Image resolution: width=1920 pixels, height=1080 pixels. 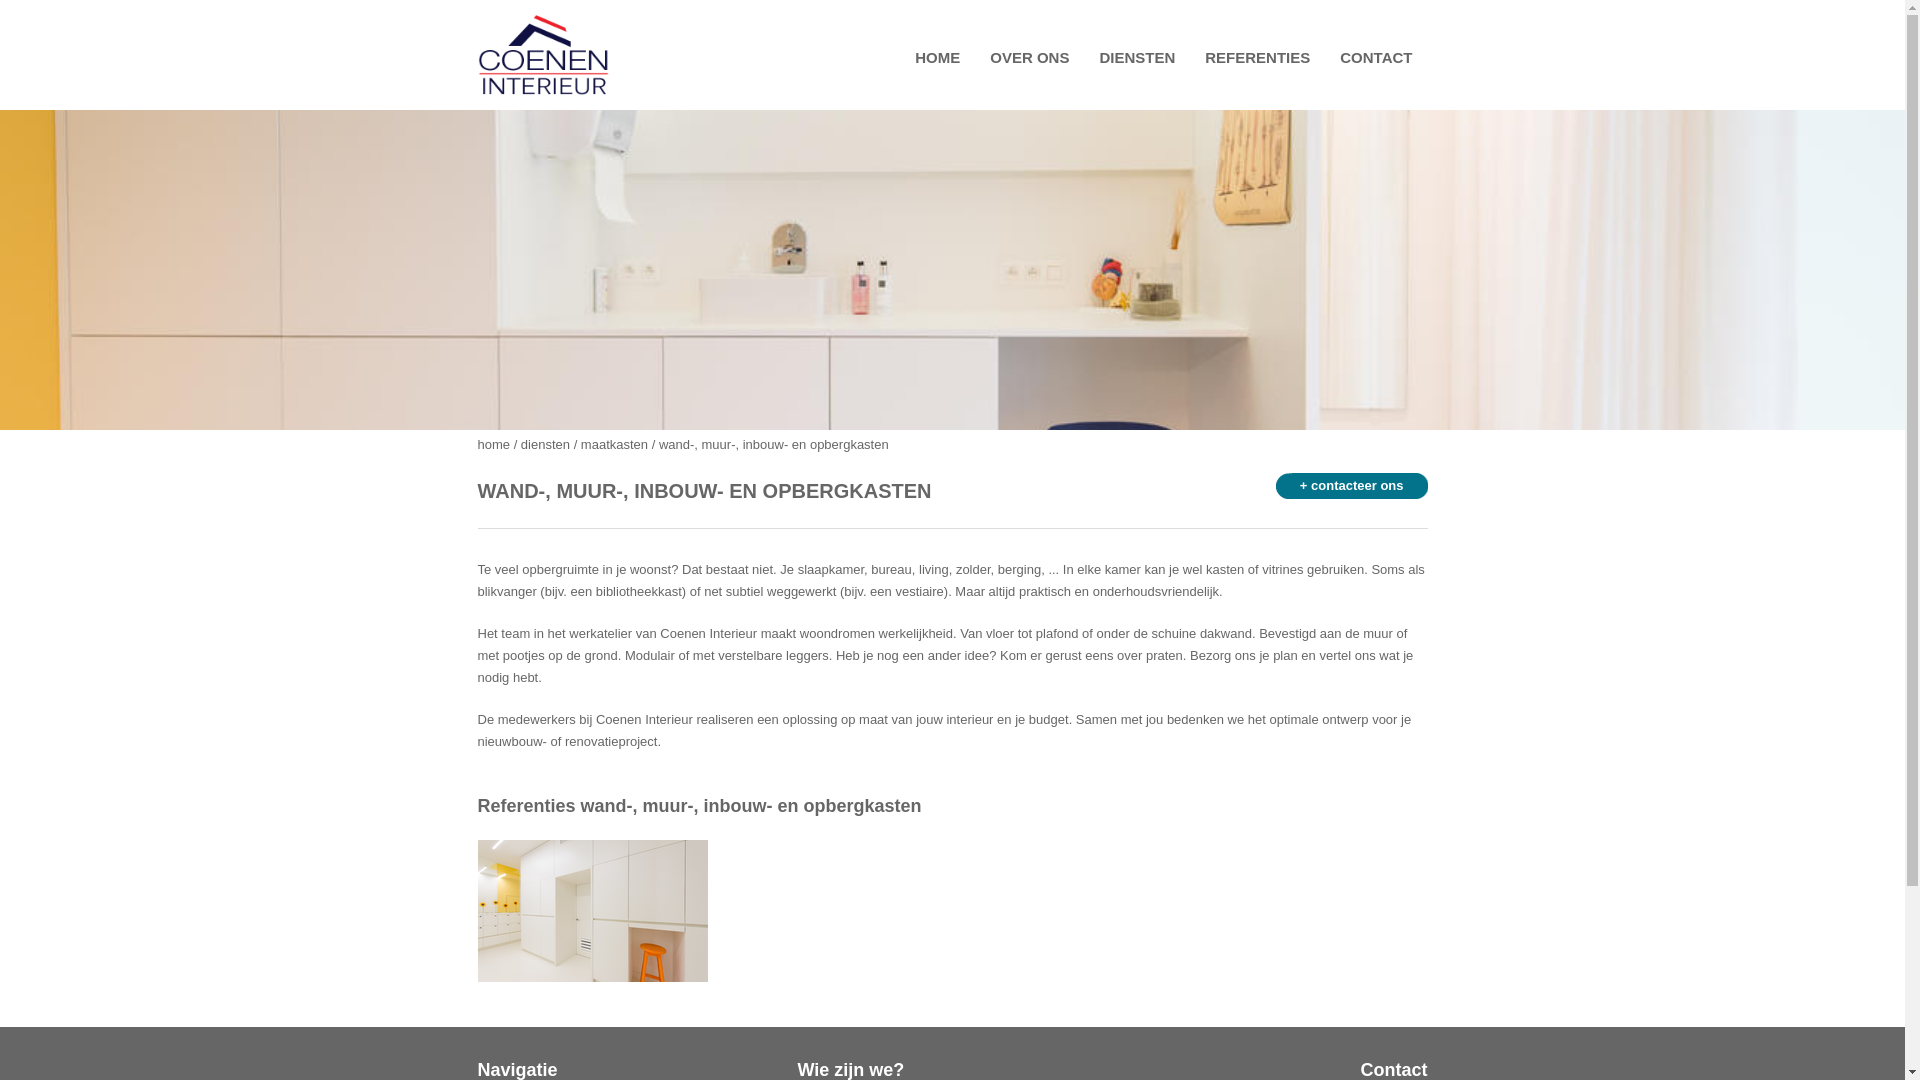 I want to click on DIENSTEN, so click(x=1137, y=58).